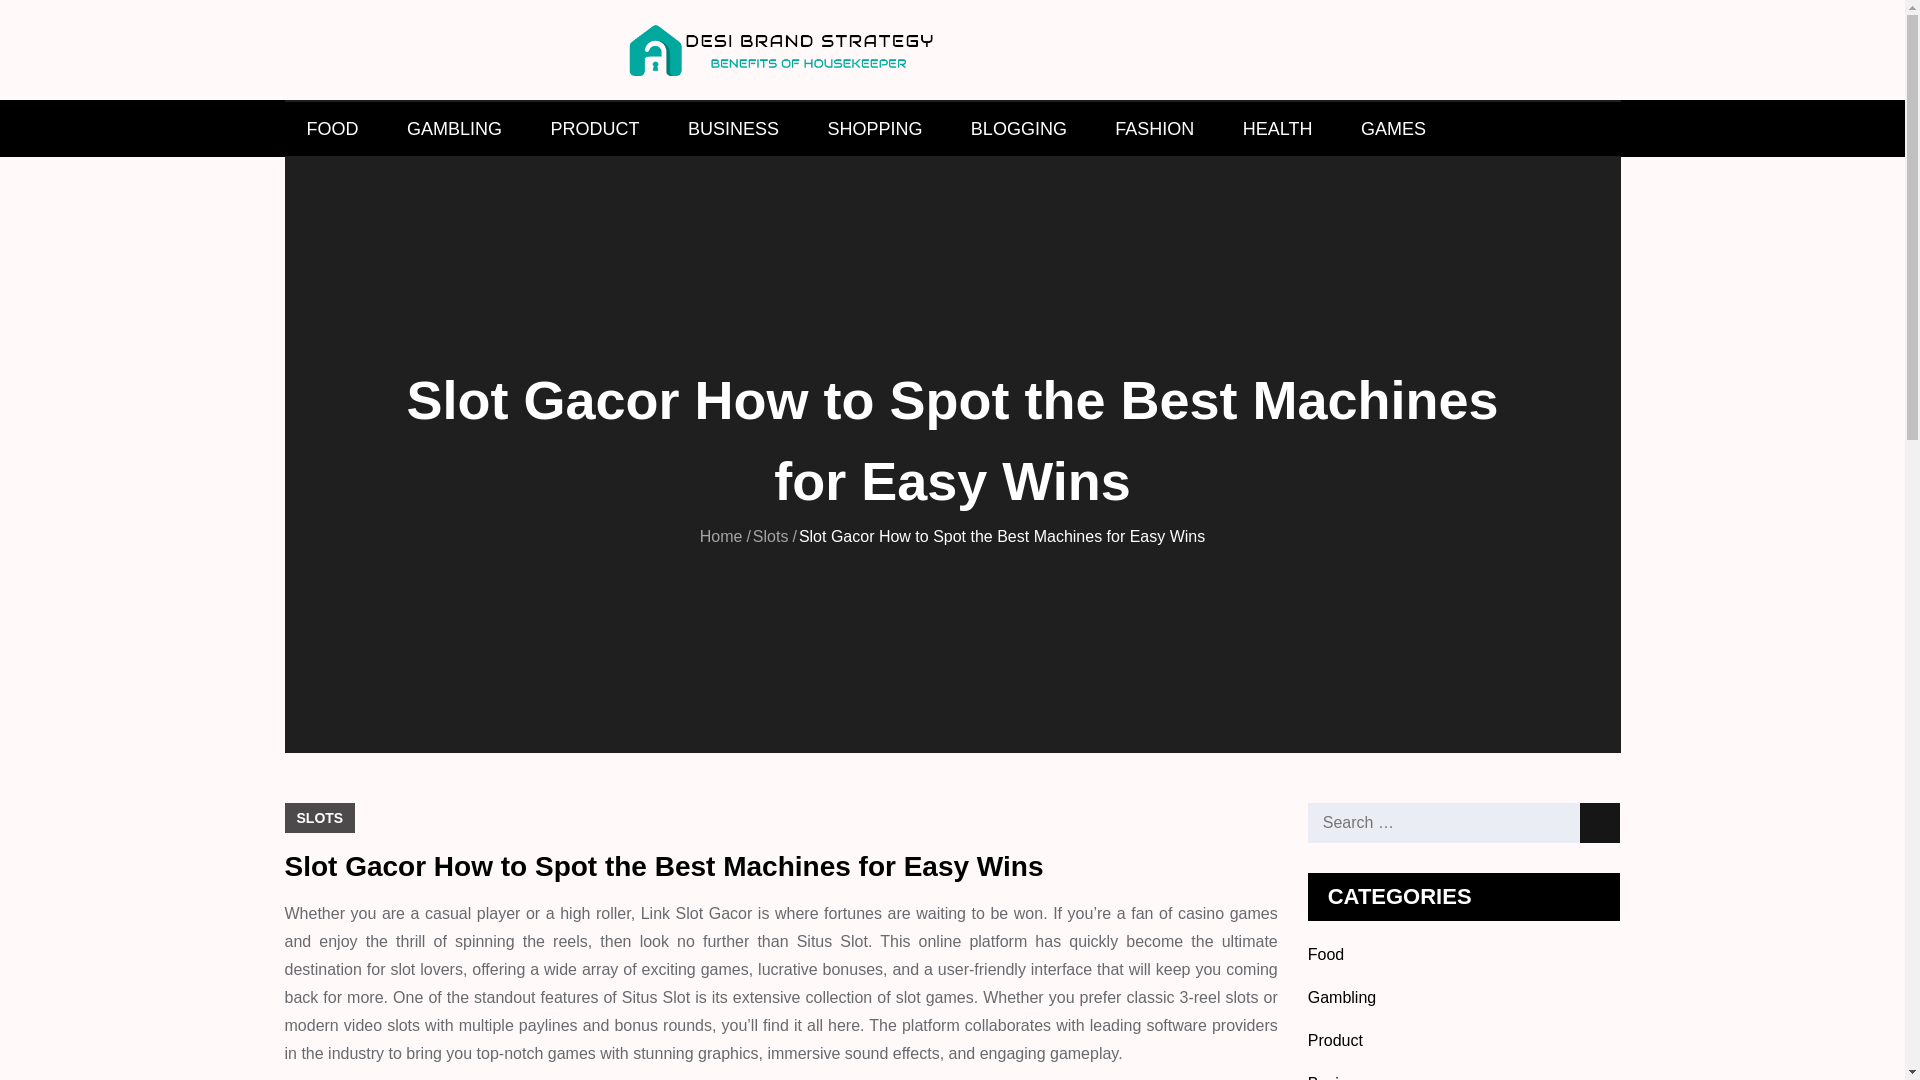 The height and width of the screenshot is (1080, 1920). What do you see at coordinates (1326, 954) in the screenshot?
I see `Food` at bounding box center [1326, 954].